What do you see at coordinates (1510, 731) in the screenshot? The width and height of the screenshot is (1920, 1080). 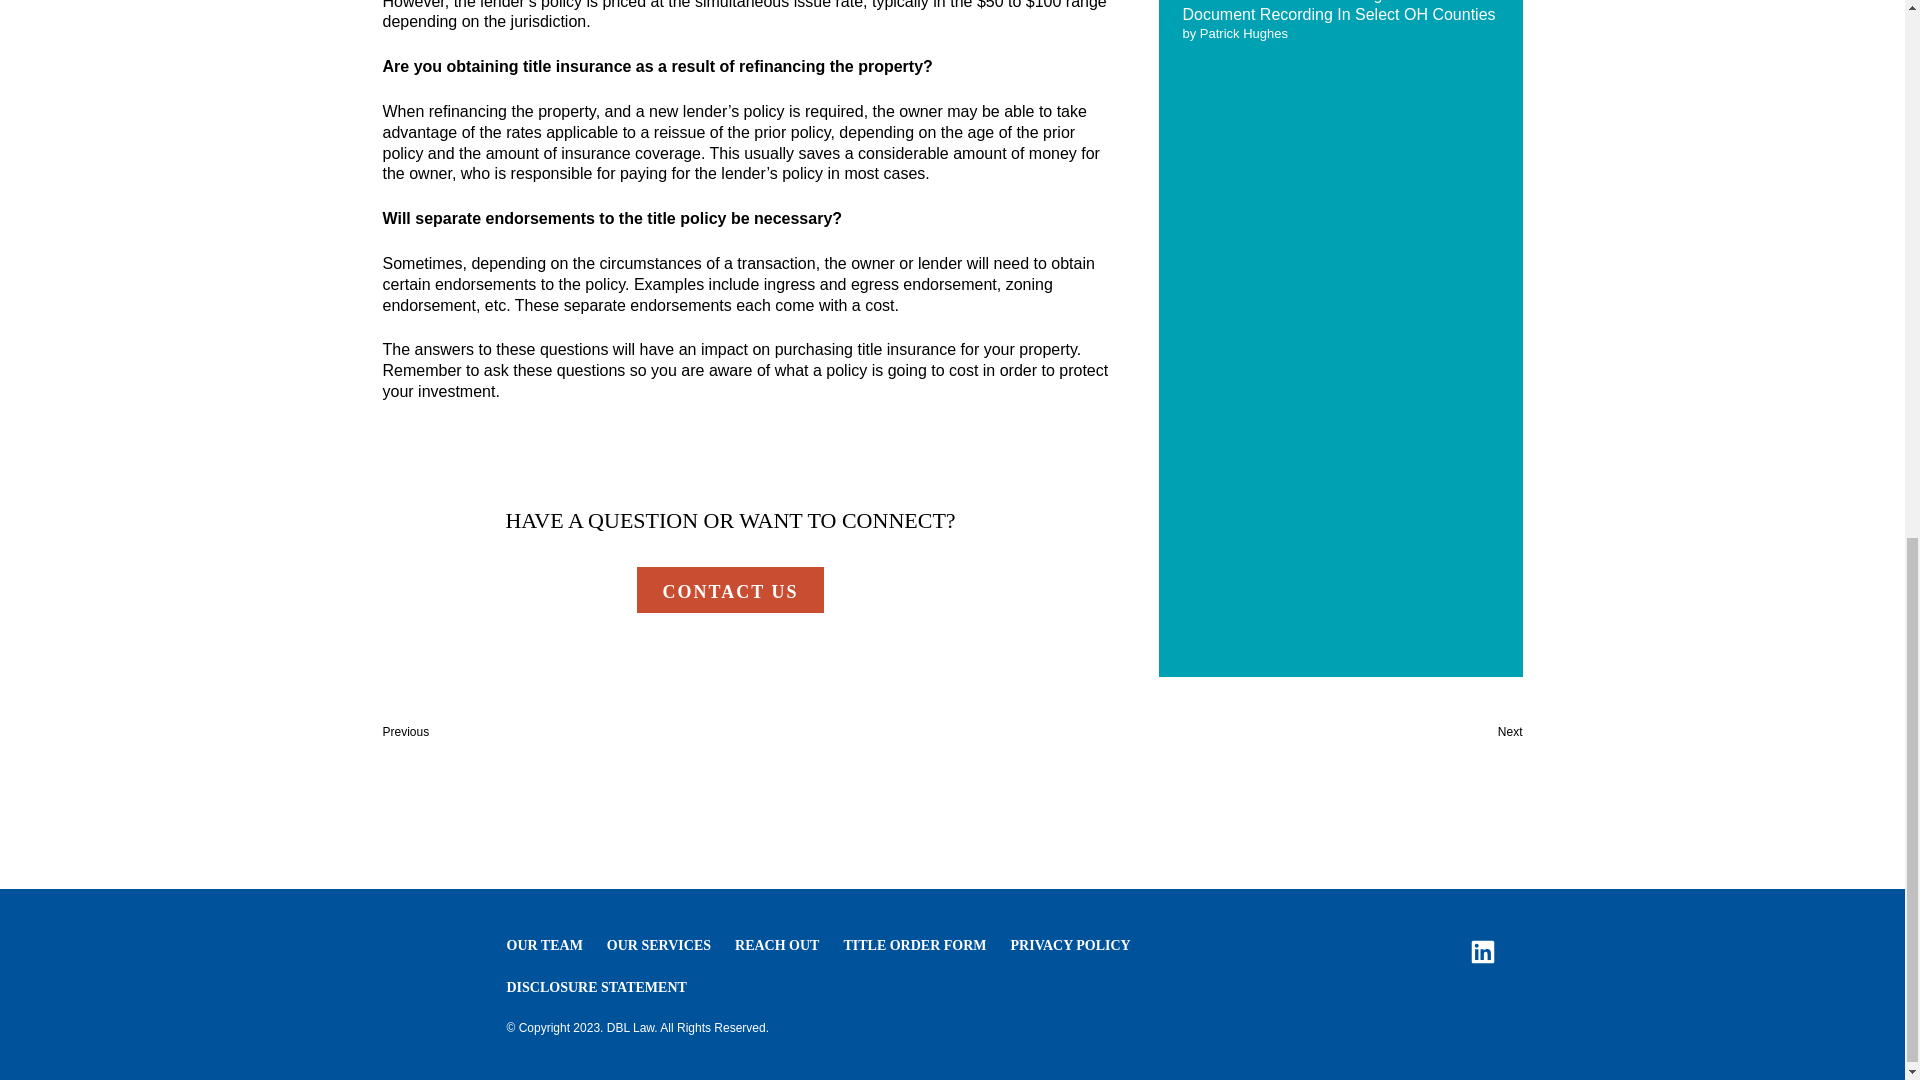 I see `Next` at bounding box center [1510, 731].